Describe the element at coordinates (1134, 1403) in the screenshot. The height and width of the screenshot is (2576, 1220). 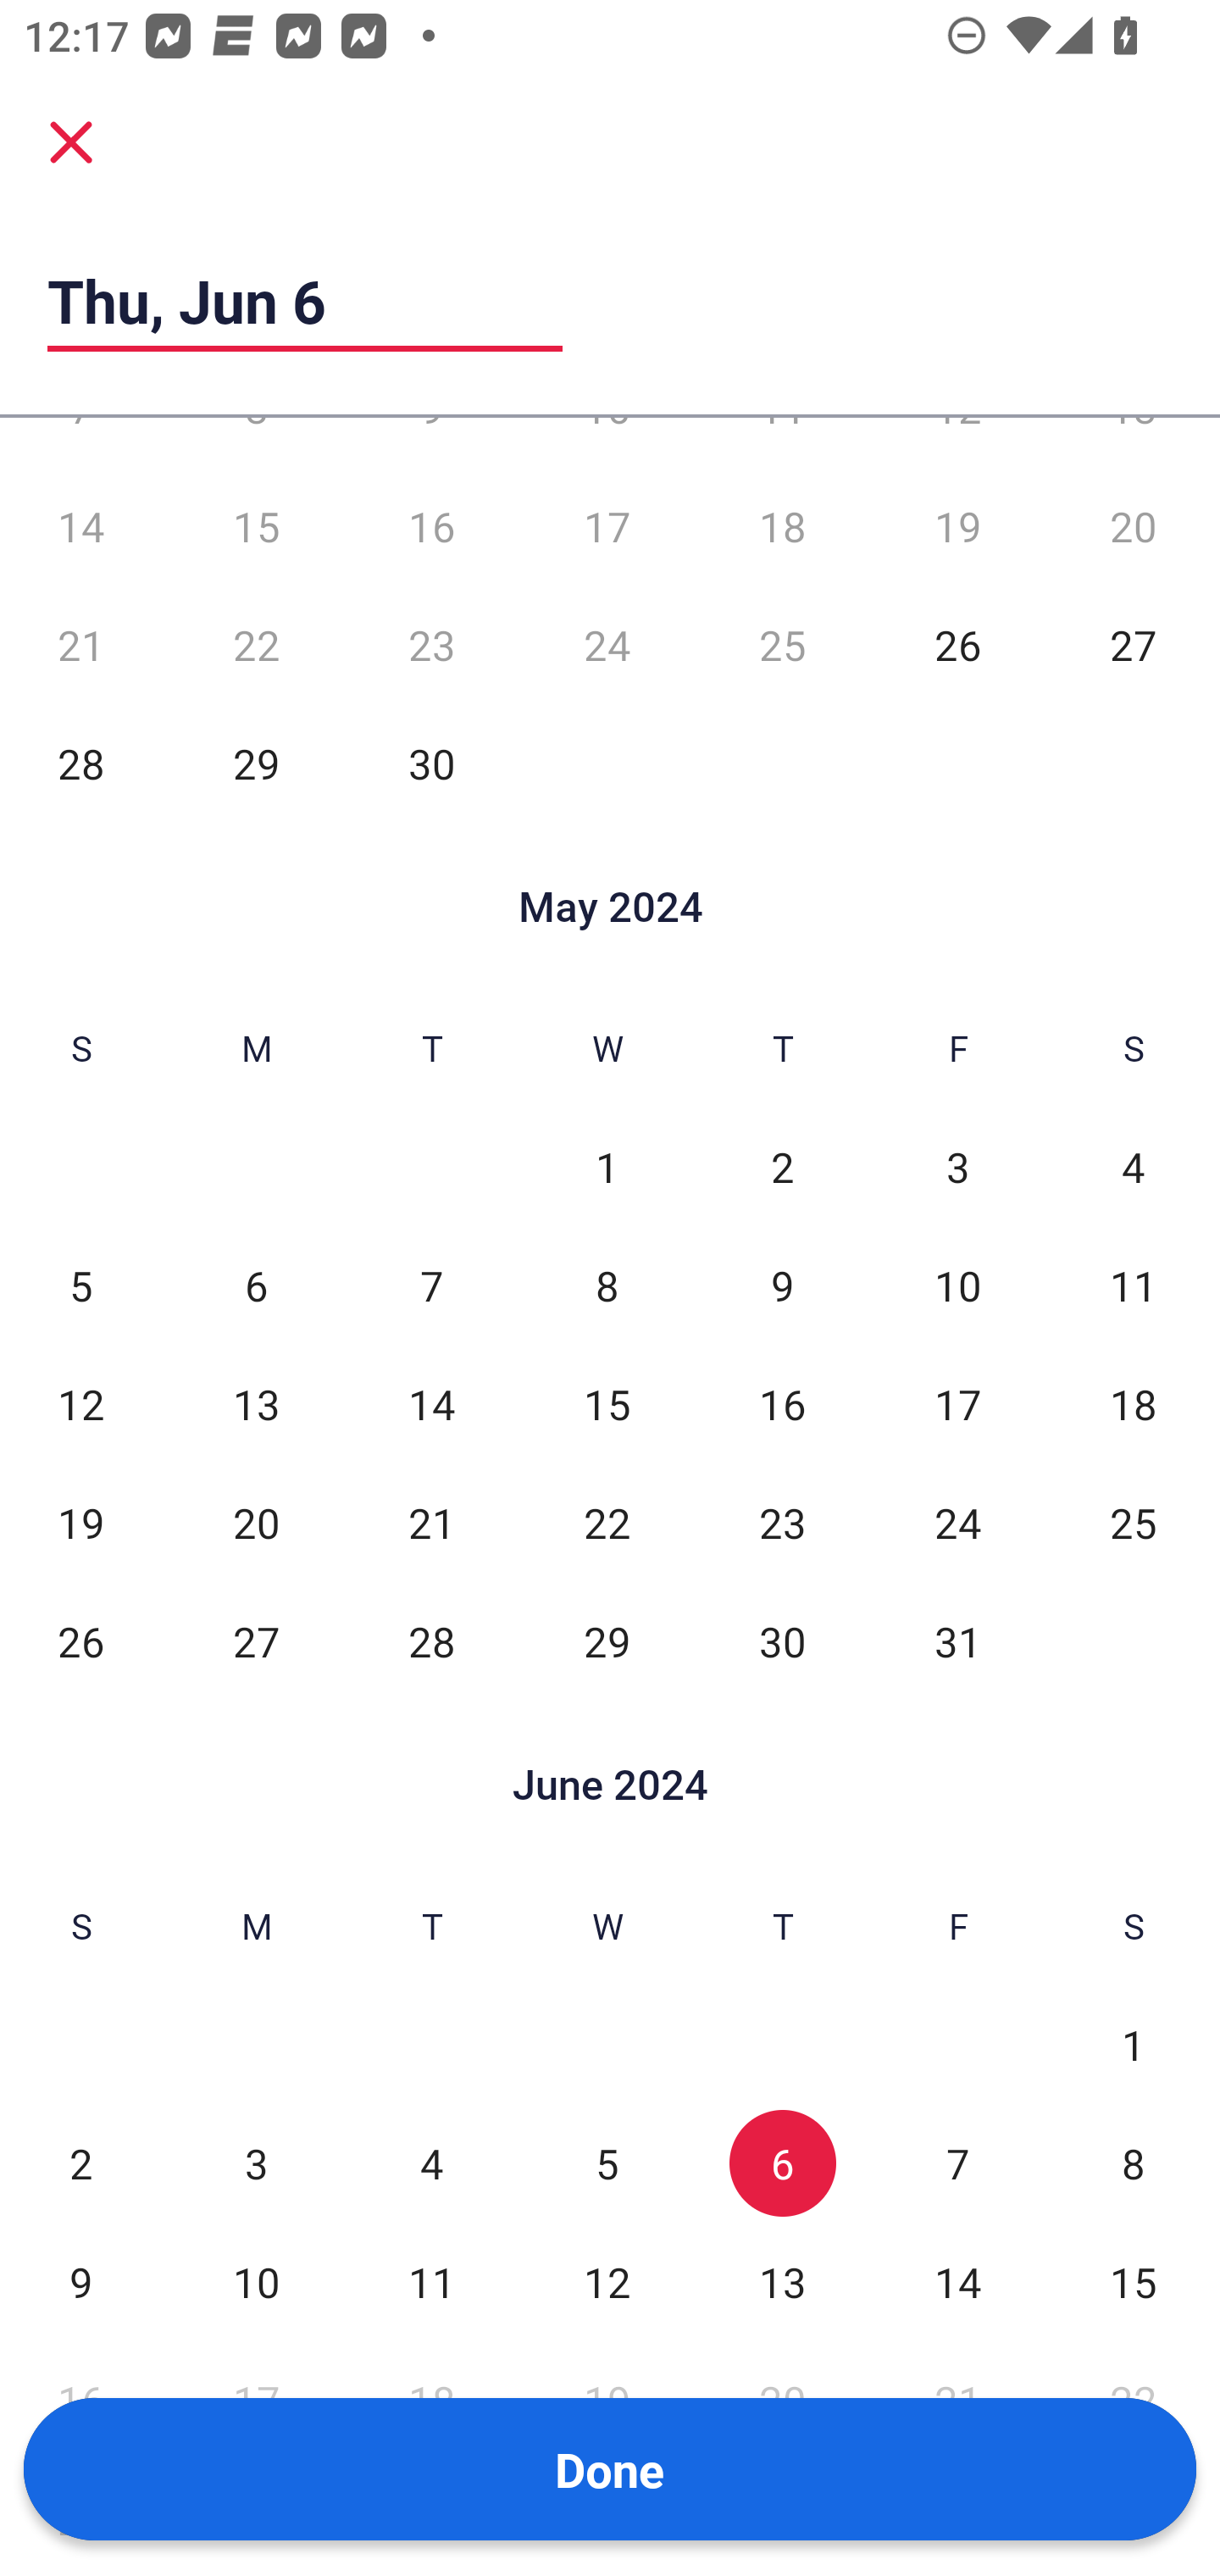
I see `18 Sat, May 18, Not Selected` at that location.